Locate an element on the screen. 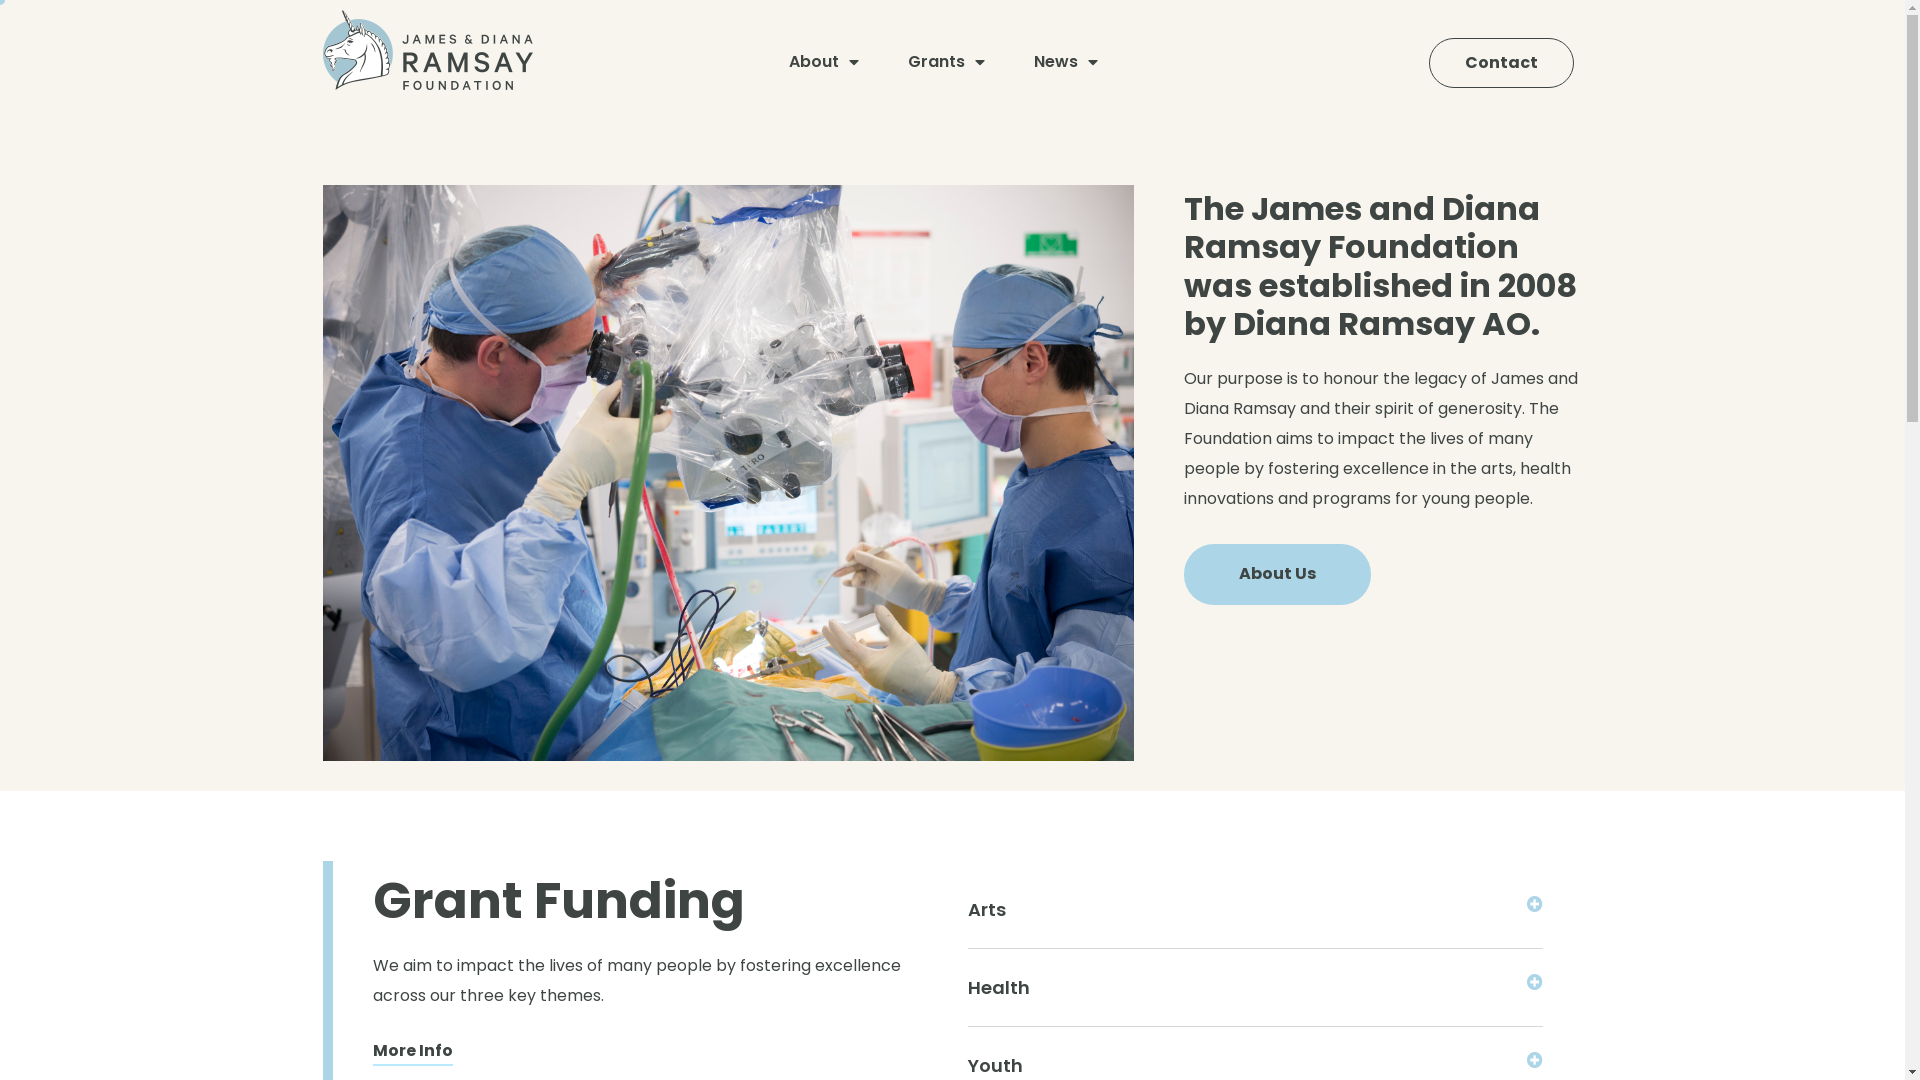 The width and height of the screenshot is (1920, 1080). Youth is located at coordinates (996, 1066).